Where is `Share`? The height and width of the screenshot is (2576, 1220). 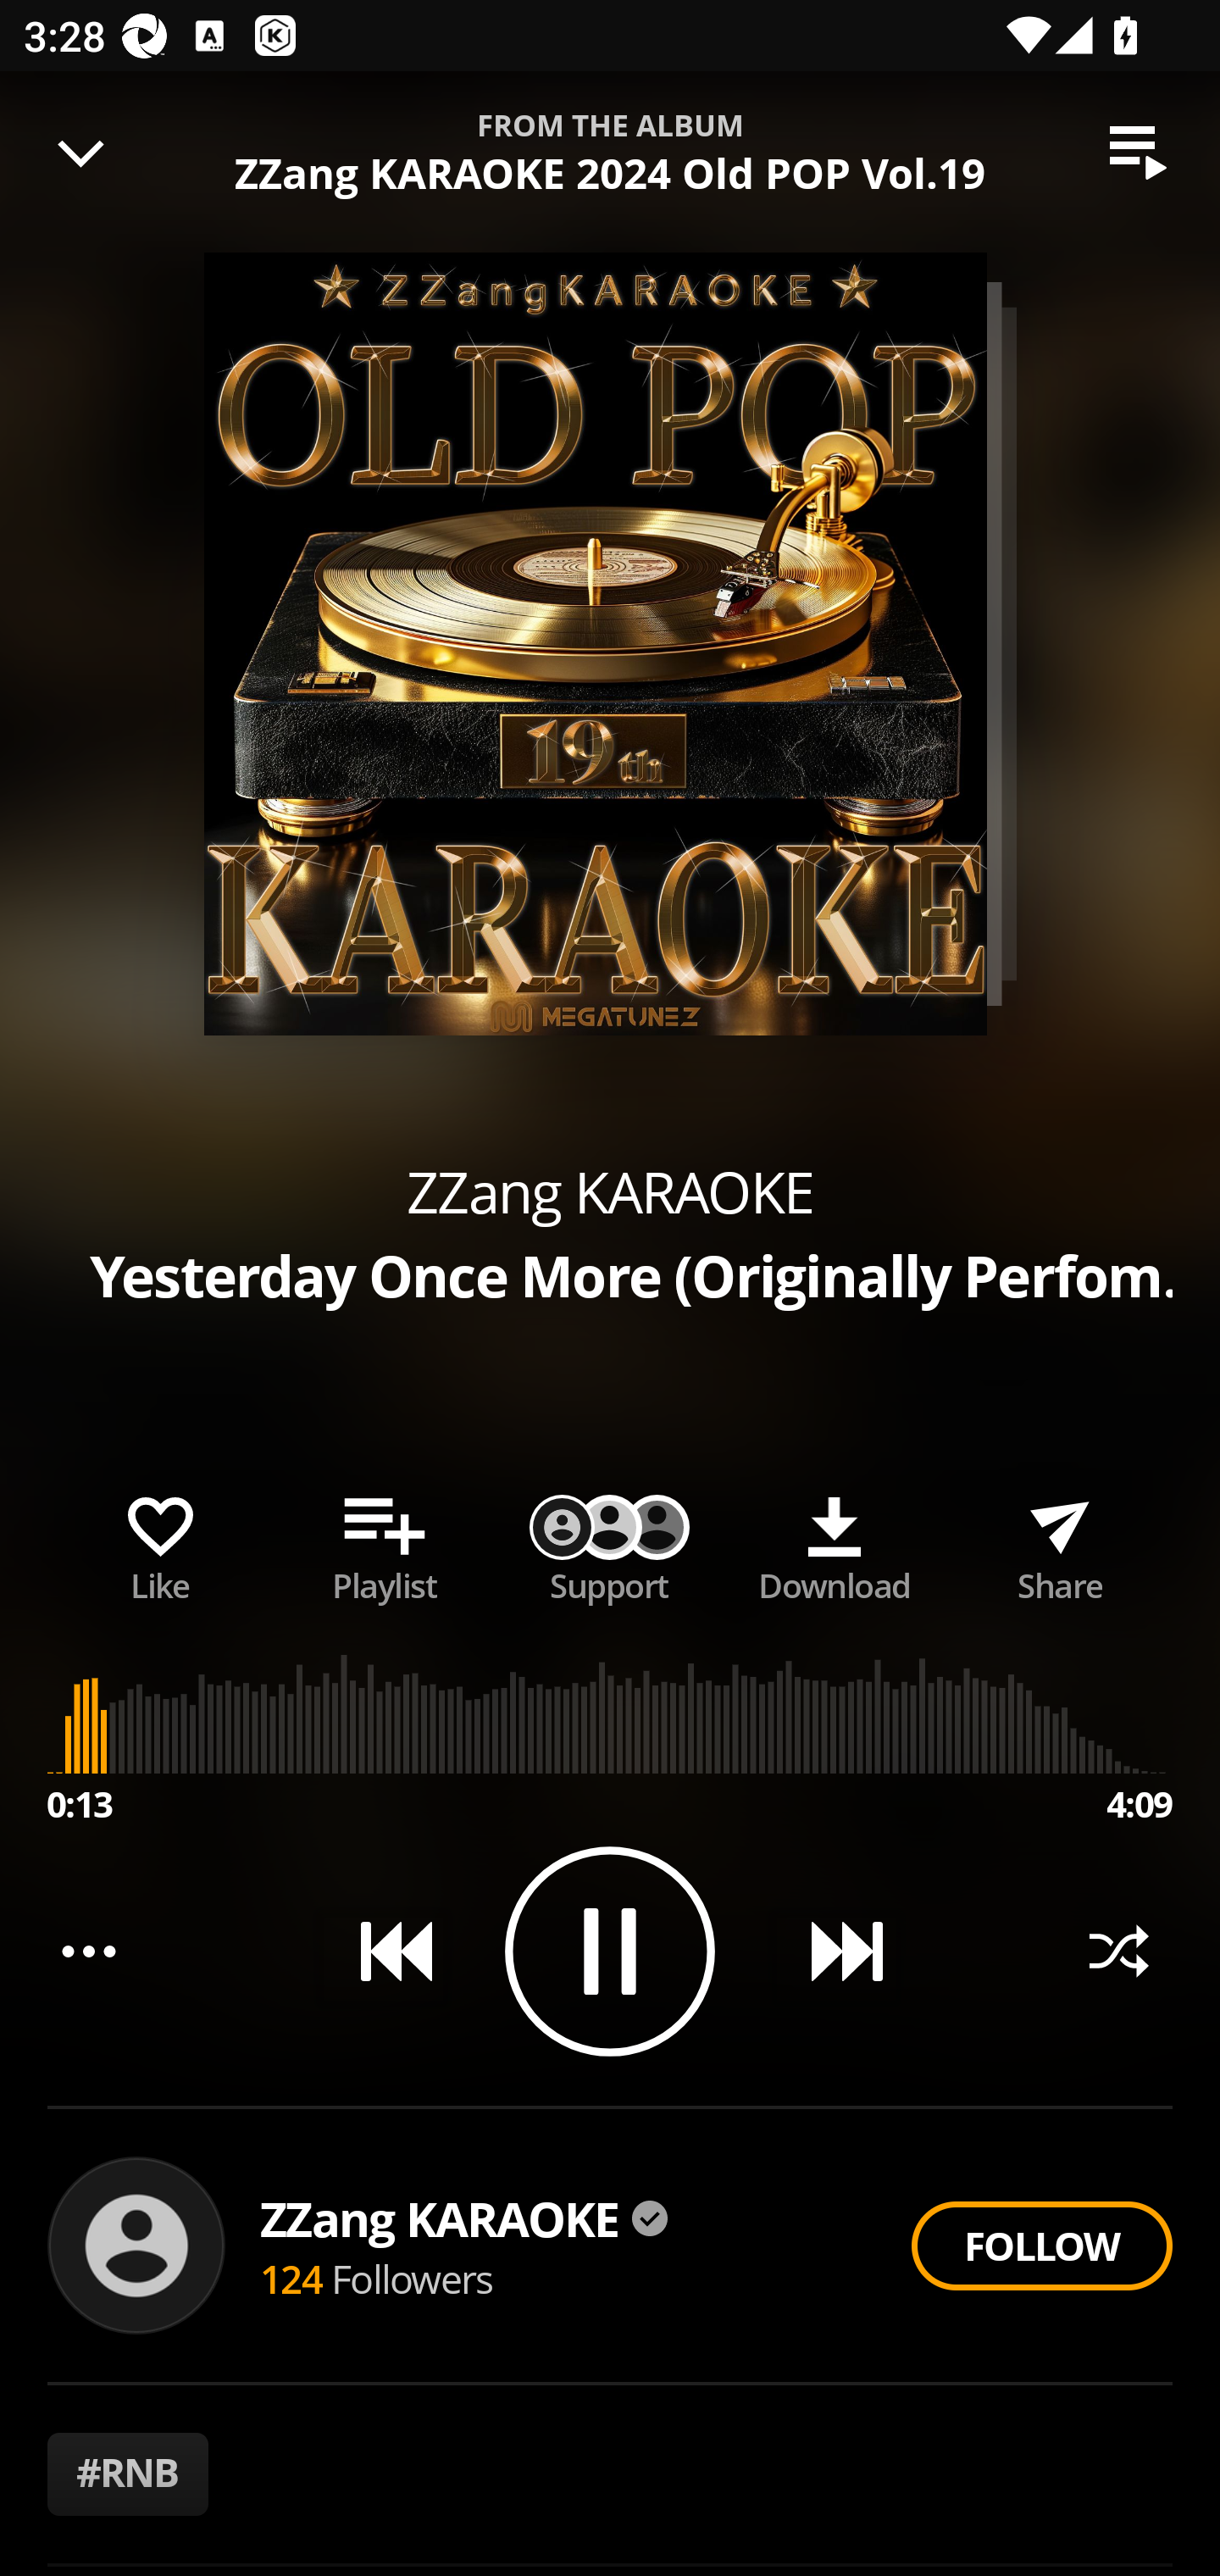
Share is located at coordinates (1059, 1542).